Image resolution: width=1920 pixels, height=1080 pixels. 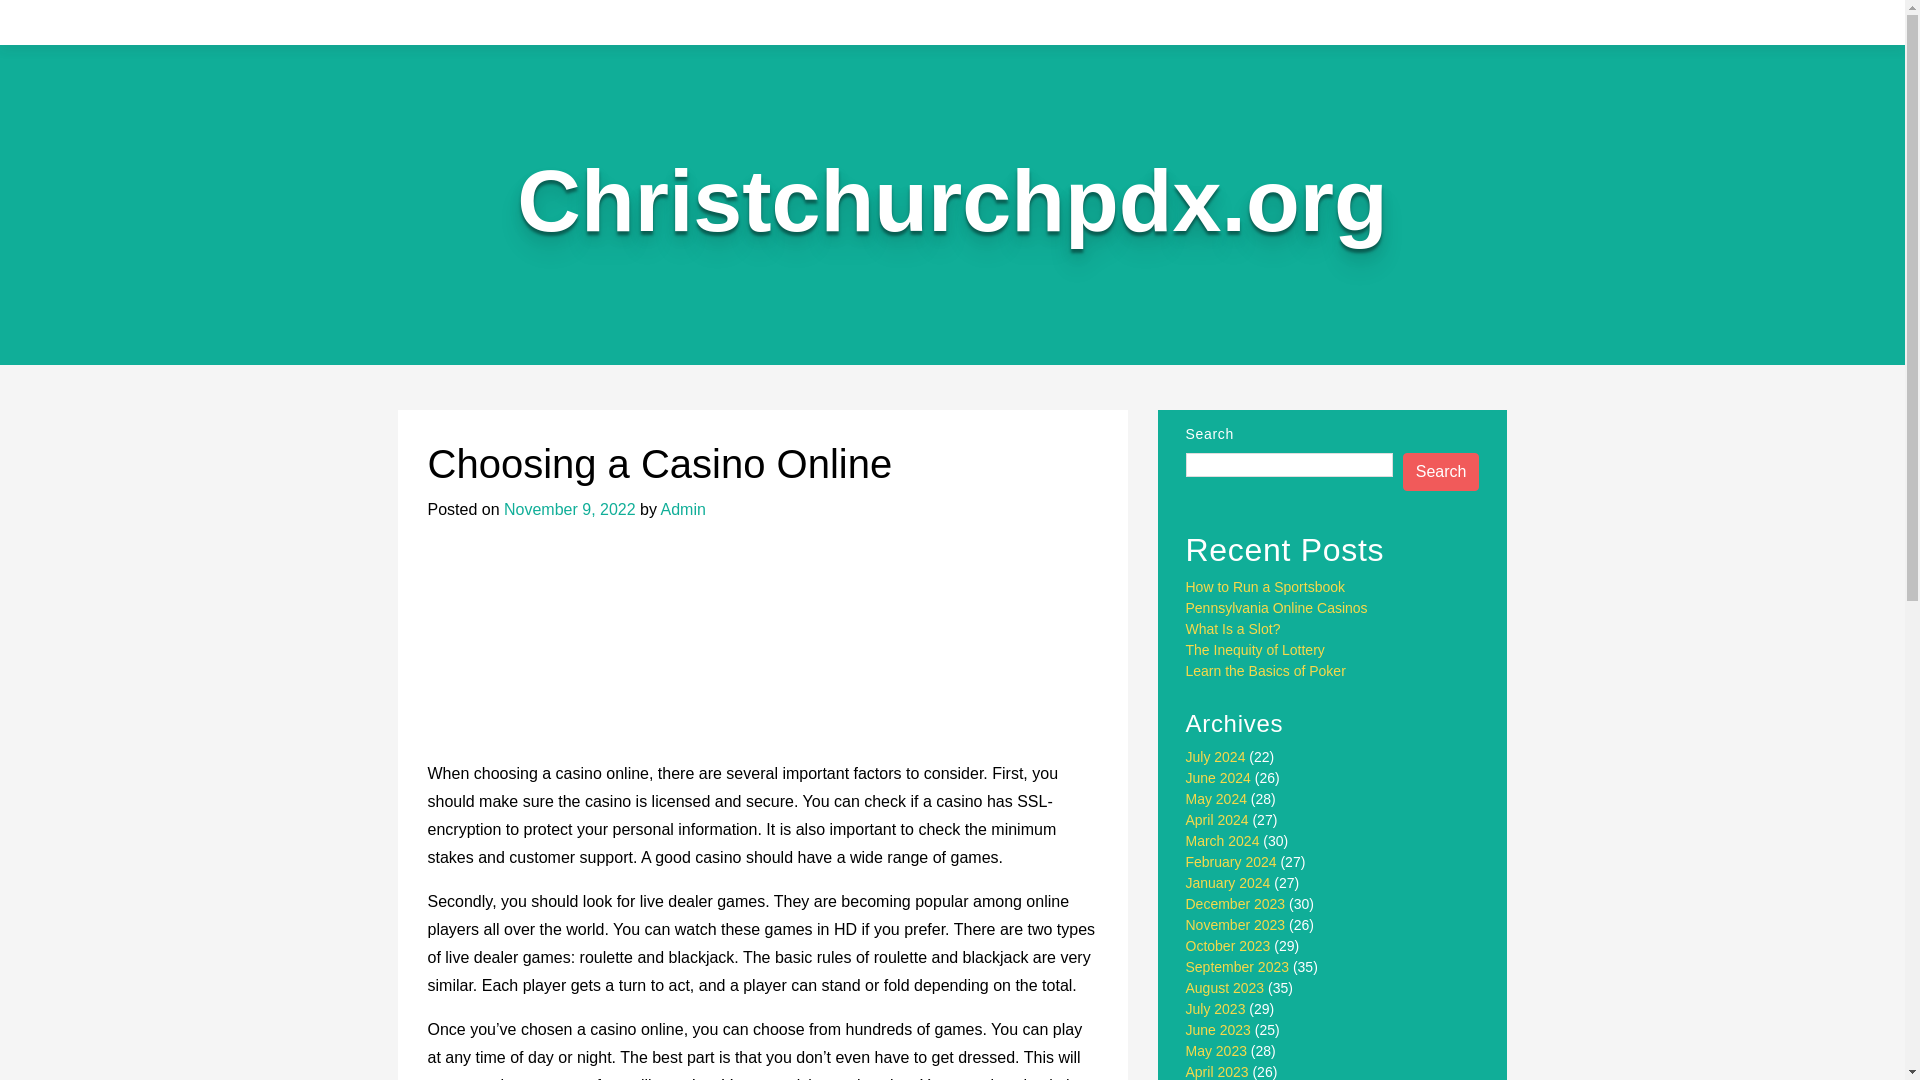 I want to click on September 2023, so click(x=1238, y=967).